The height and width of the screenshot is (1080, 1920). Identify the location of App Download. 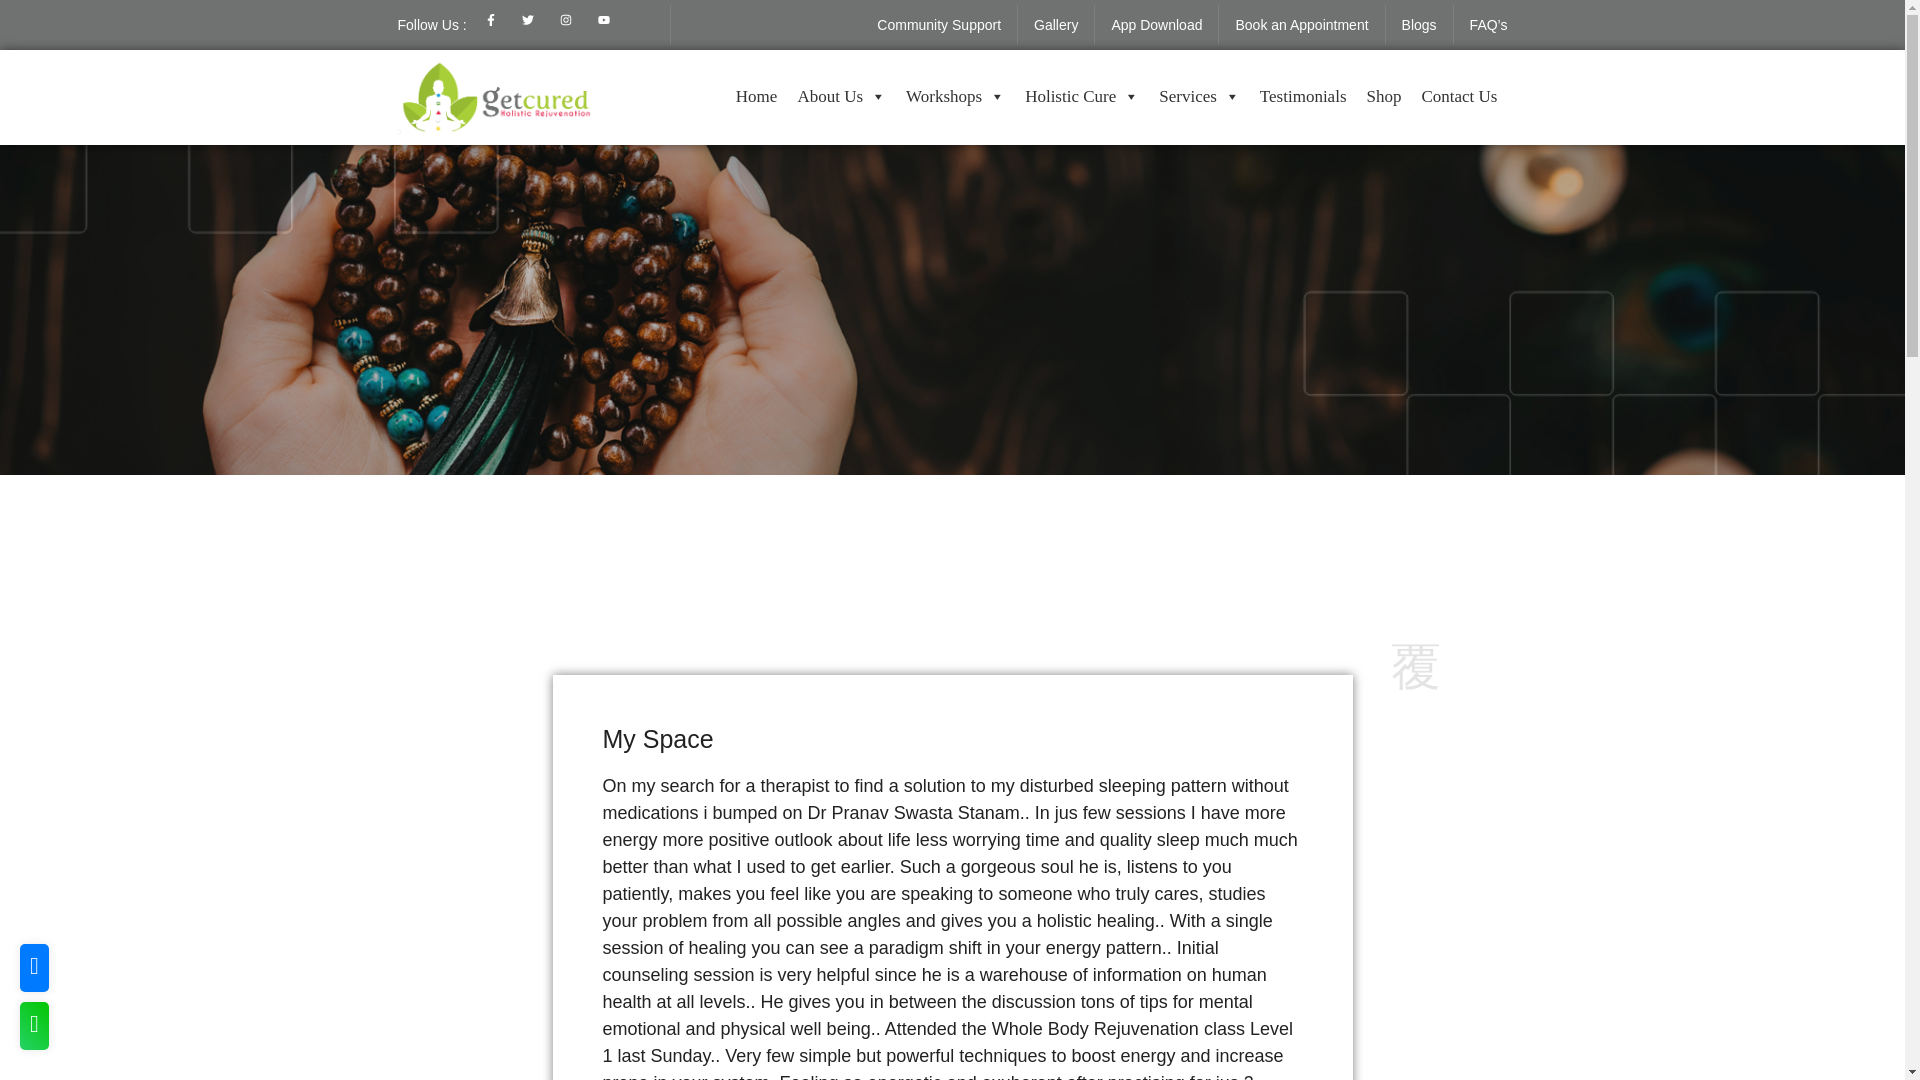
(1156, 25).